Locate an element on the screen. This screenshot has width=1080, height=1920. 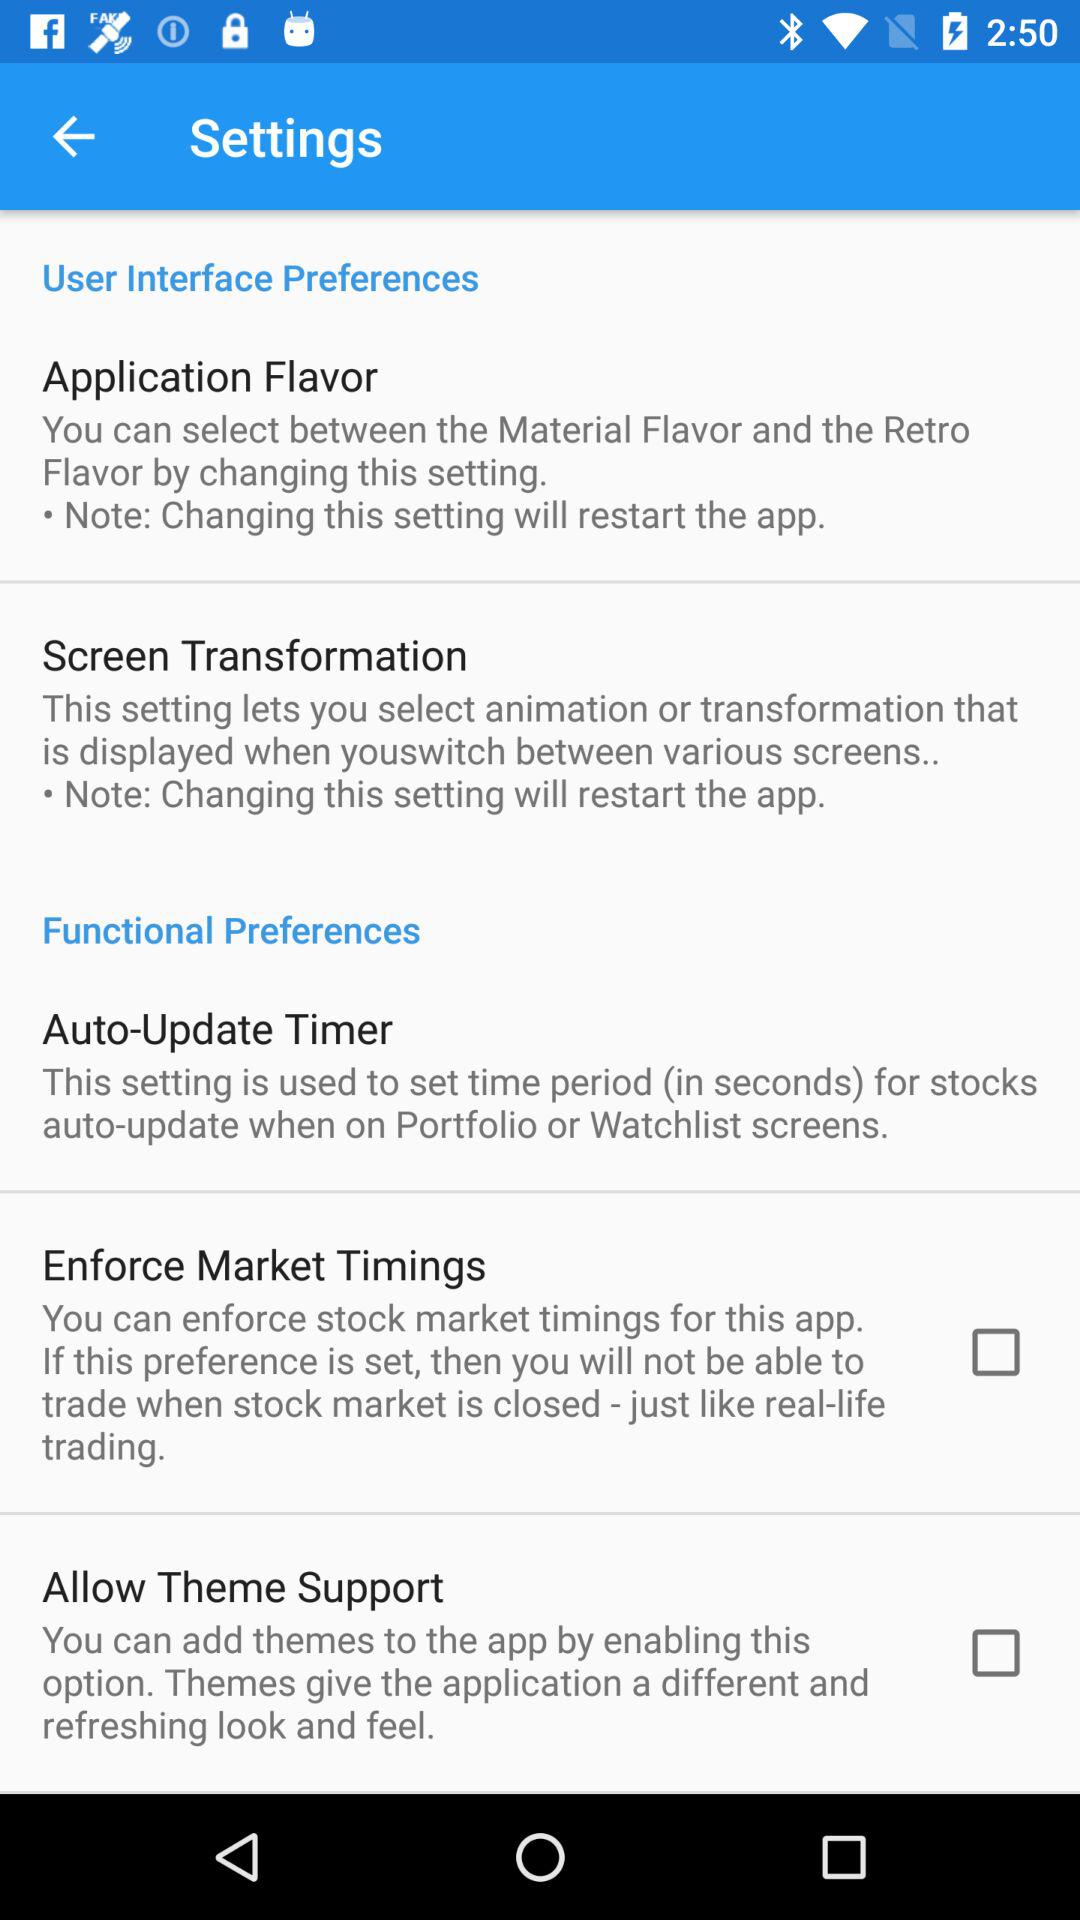
swipe until user interface preferences is located at coordinates (540, 256).